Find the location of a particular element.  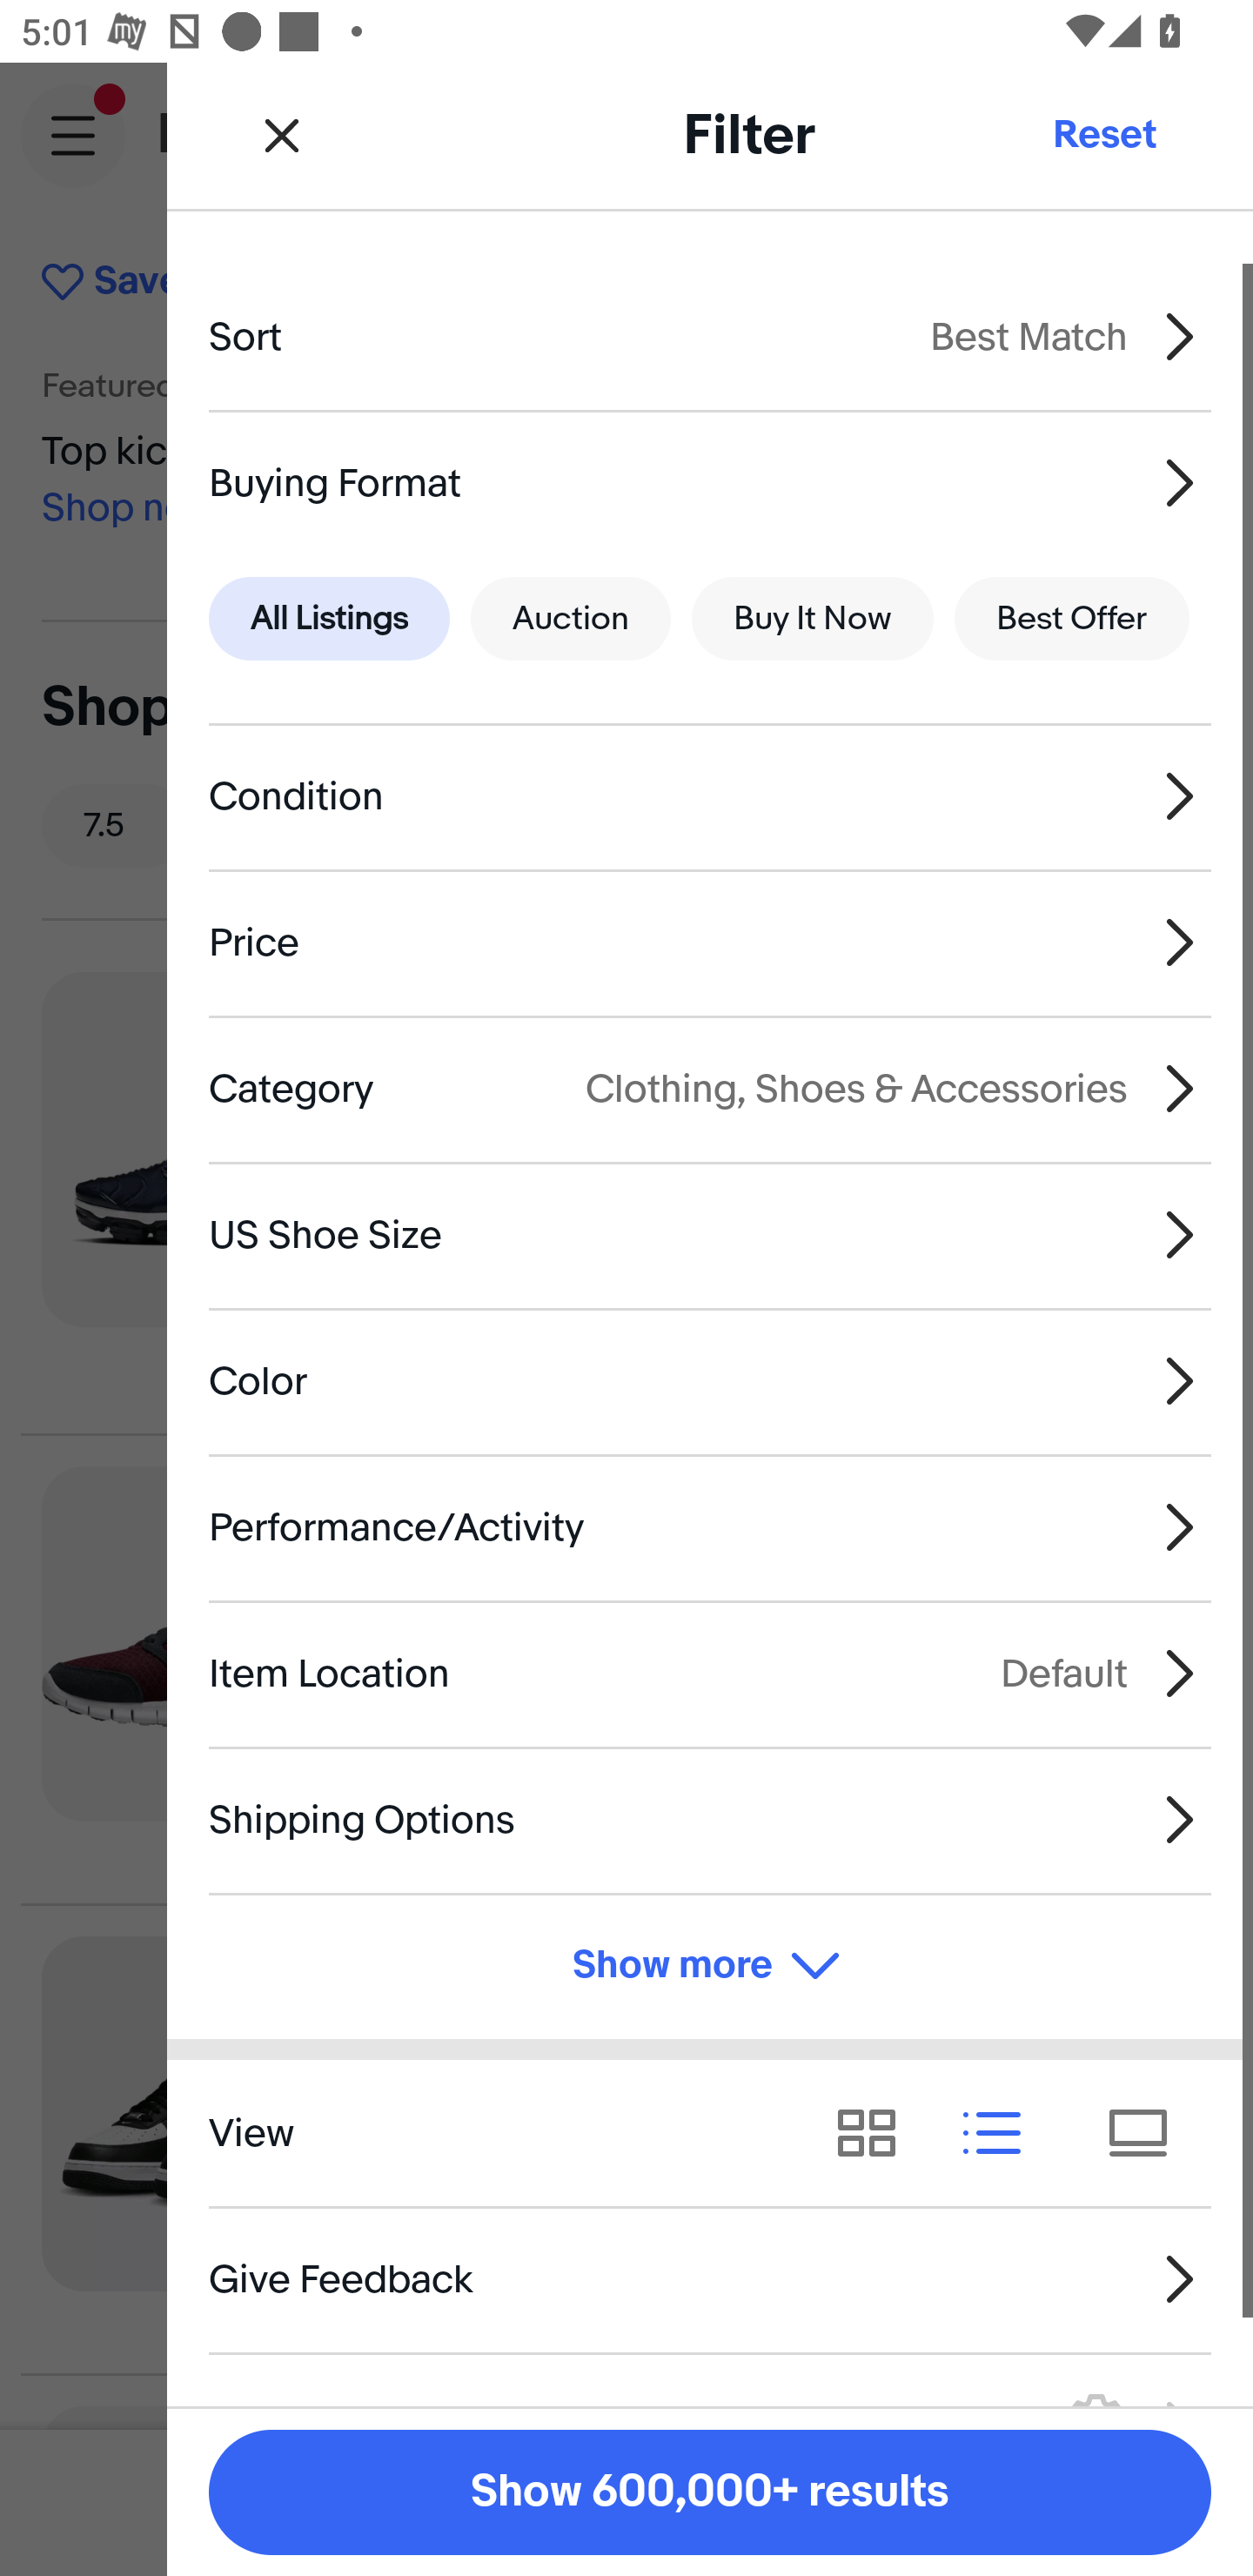

View results as list is located at coordinates (1002, 2132).